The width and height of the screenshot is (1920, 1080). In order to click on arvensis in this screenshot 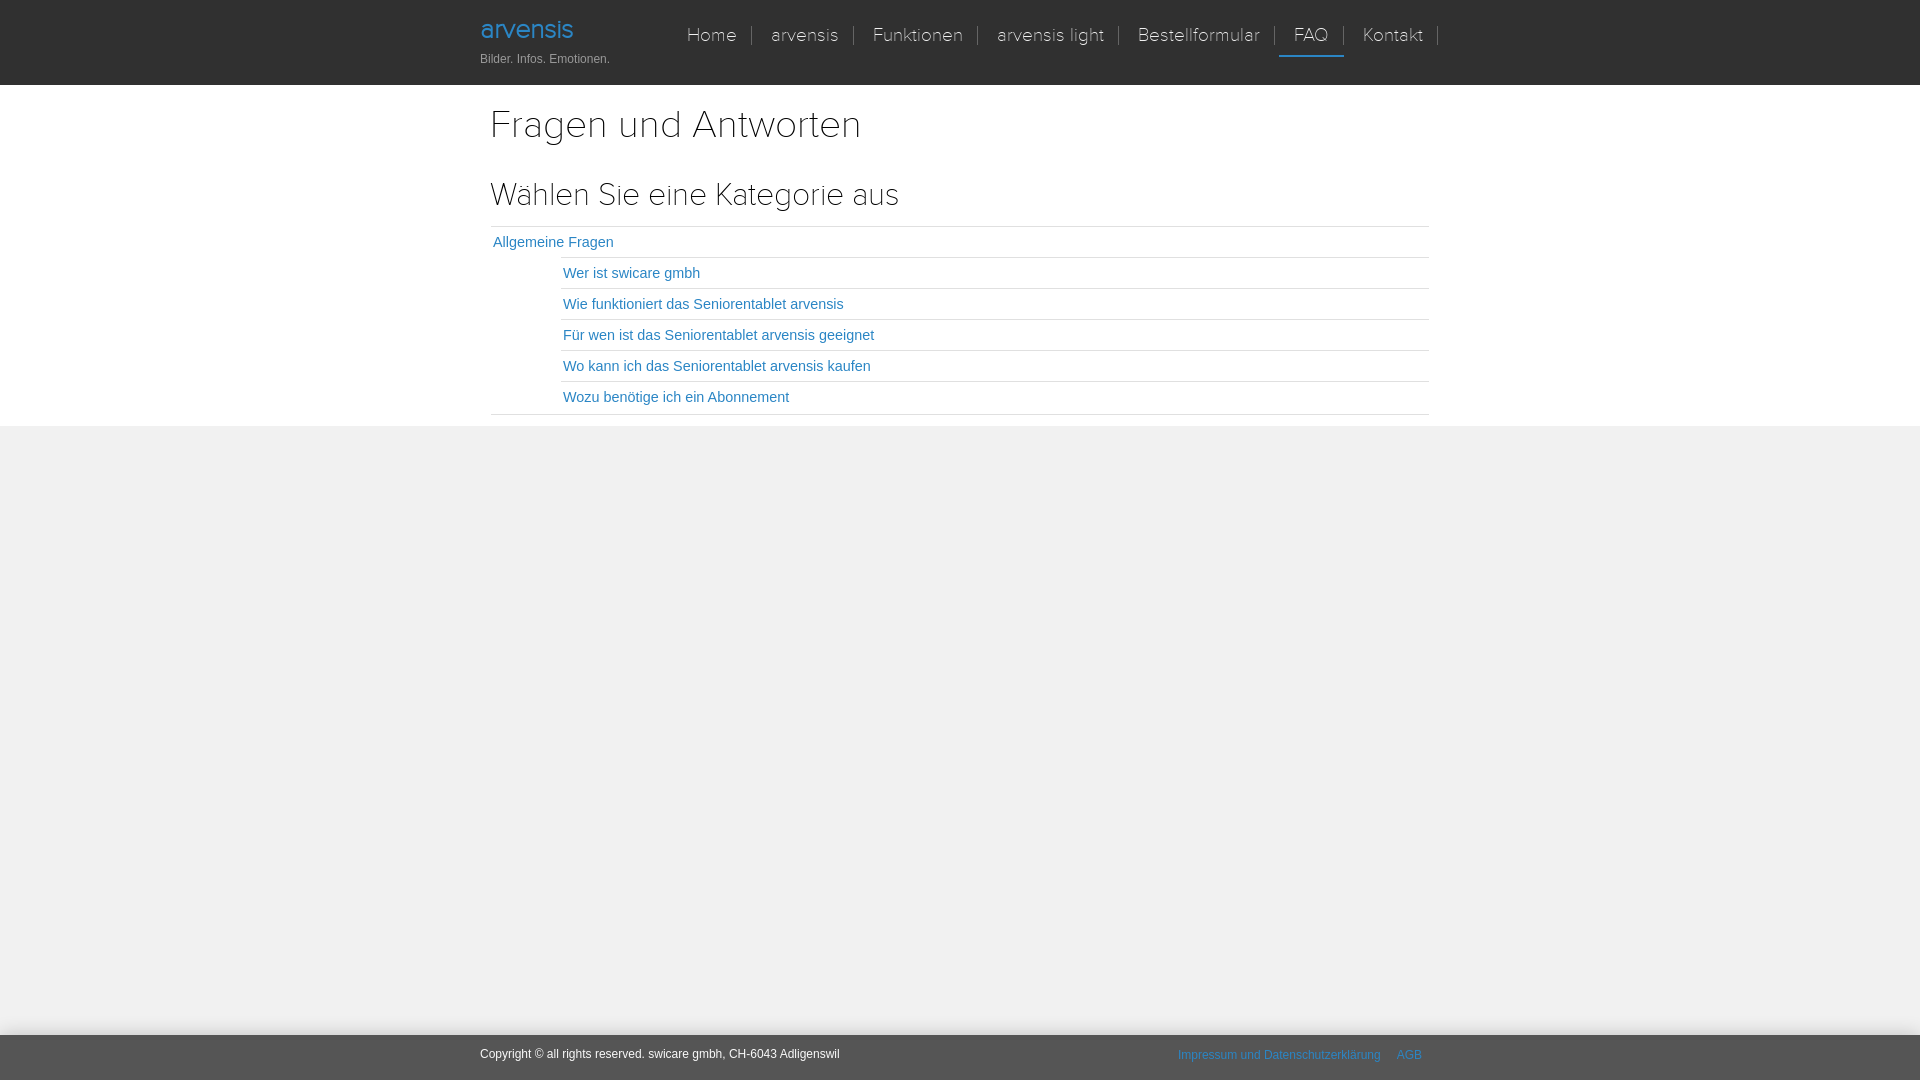, I will do `click(526, 30)`.